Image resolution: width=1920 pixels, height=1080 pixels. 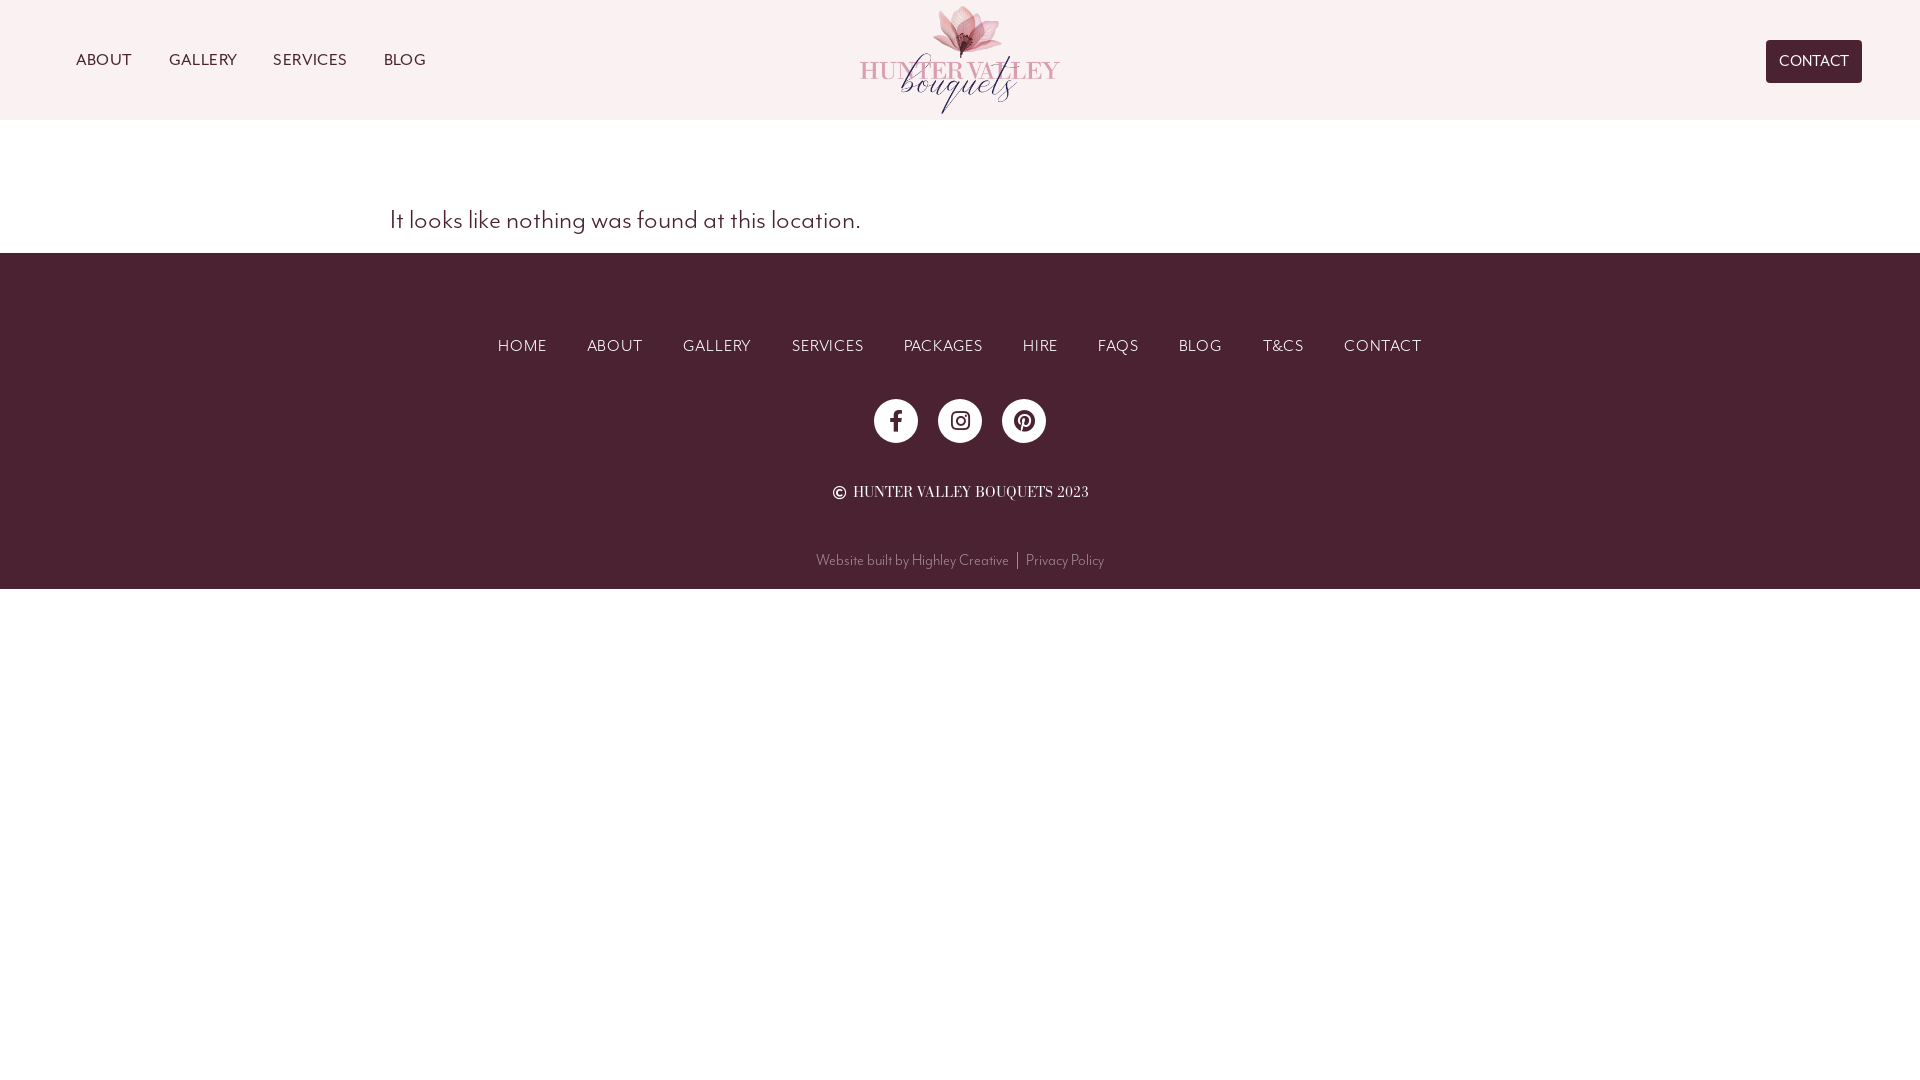 What do you see at coordinates (204, 60) in the screenshot?
I see `GALLERY` at bounding box center [204, 60].